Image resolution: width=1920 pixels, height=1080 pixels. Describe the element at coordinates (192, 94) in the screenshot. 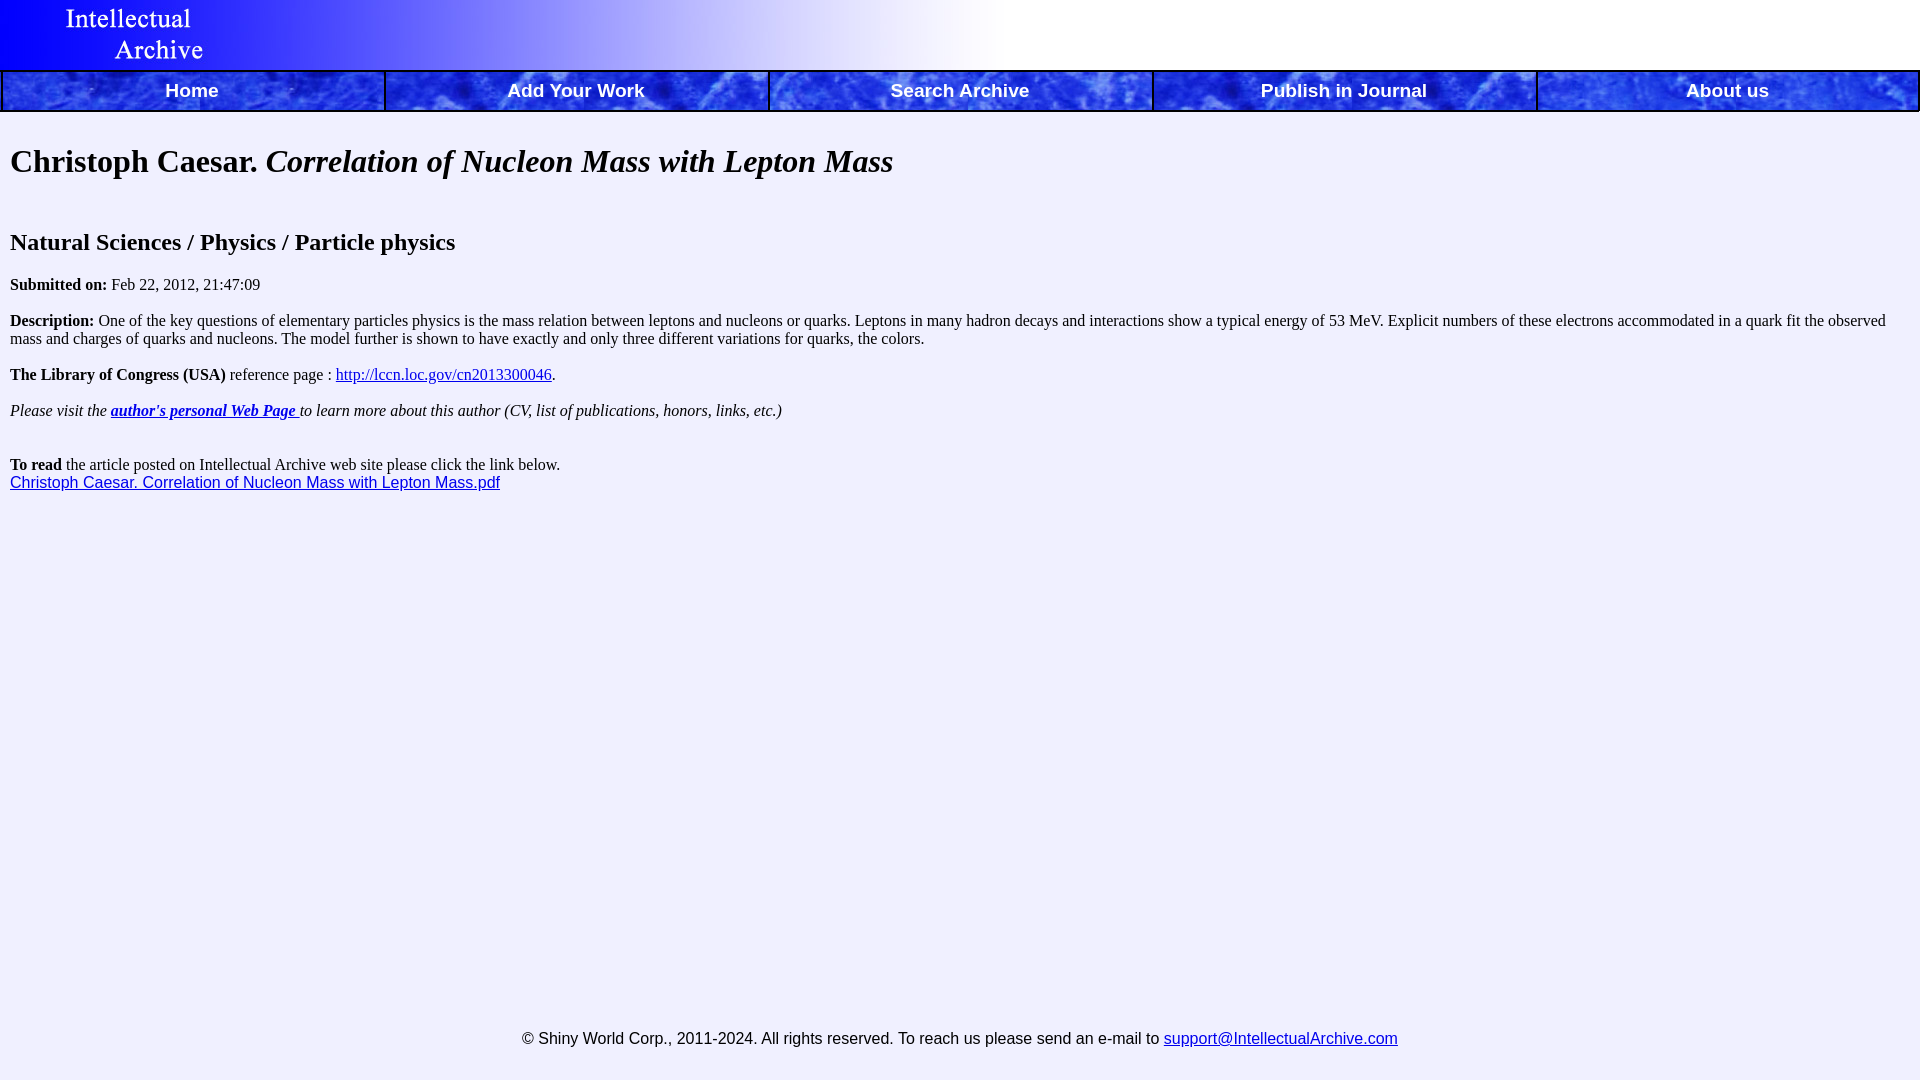

I see `Home` at that location.